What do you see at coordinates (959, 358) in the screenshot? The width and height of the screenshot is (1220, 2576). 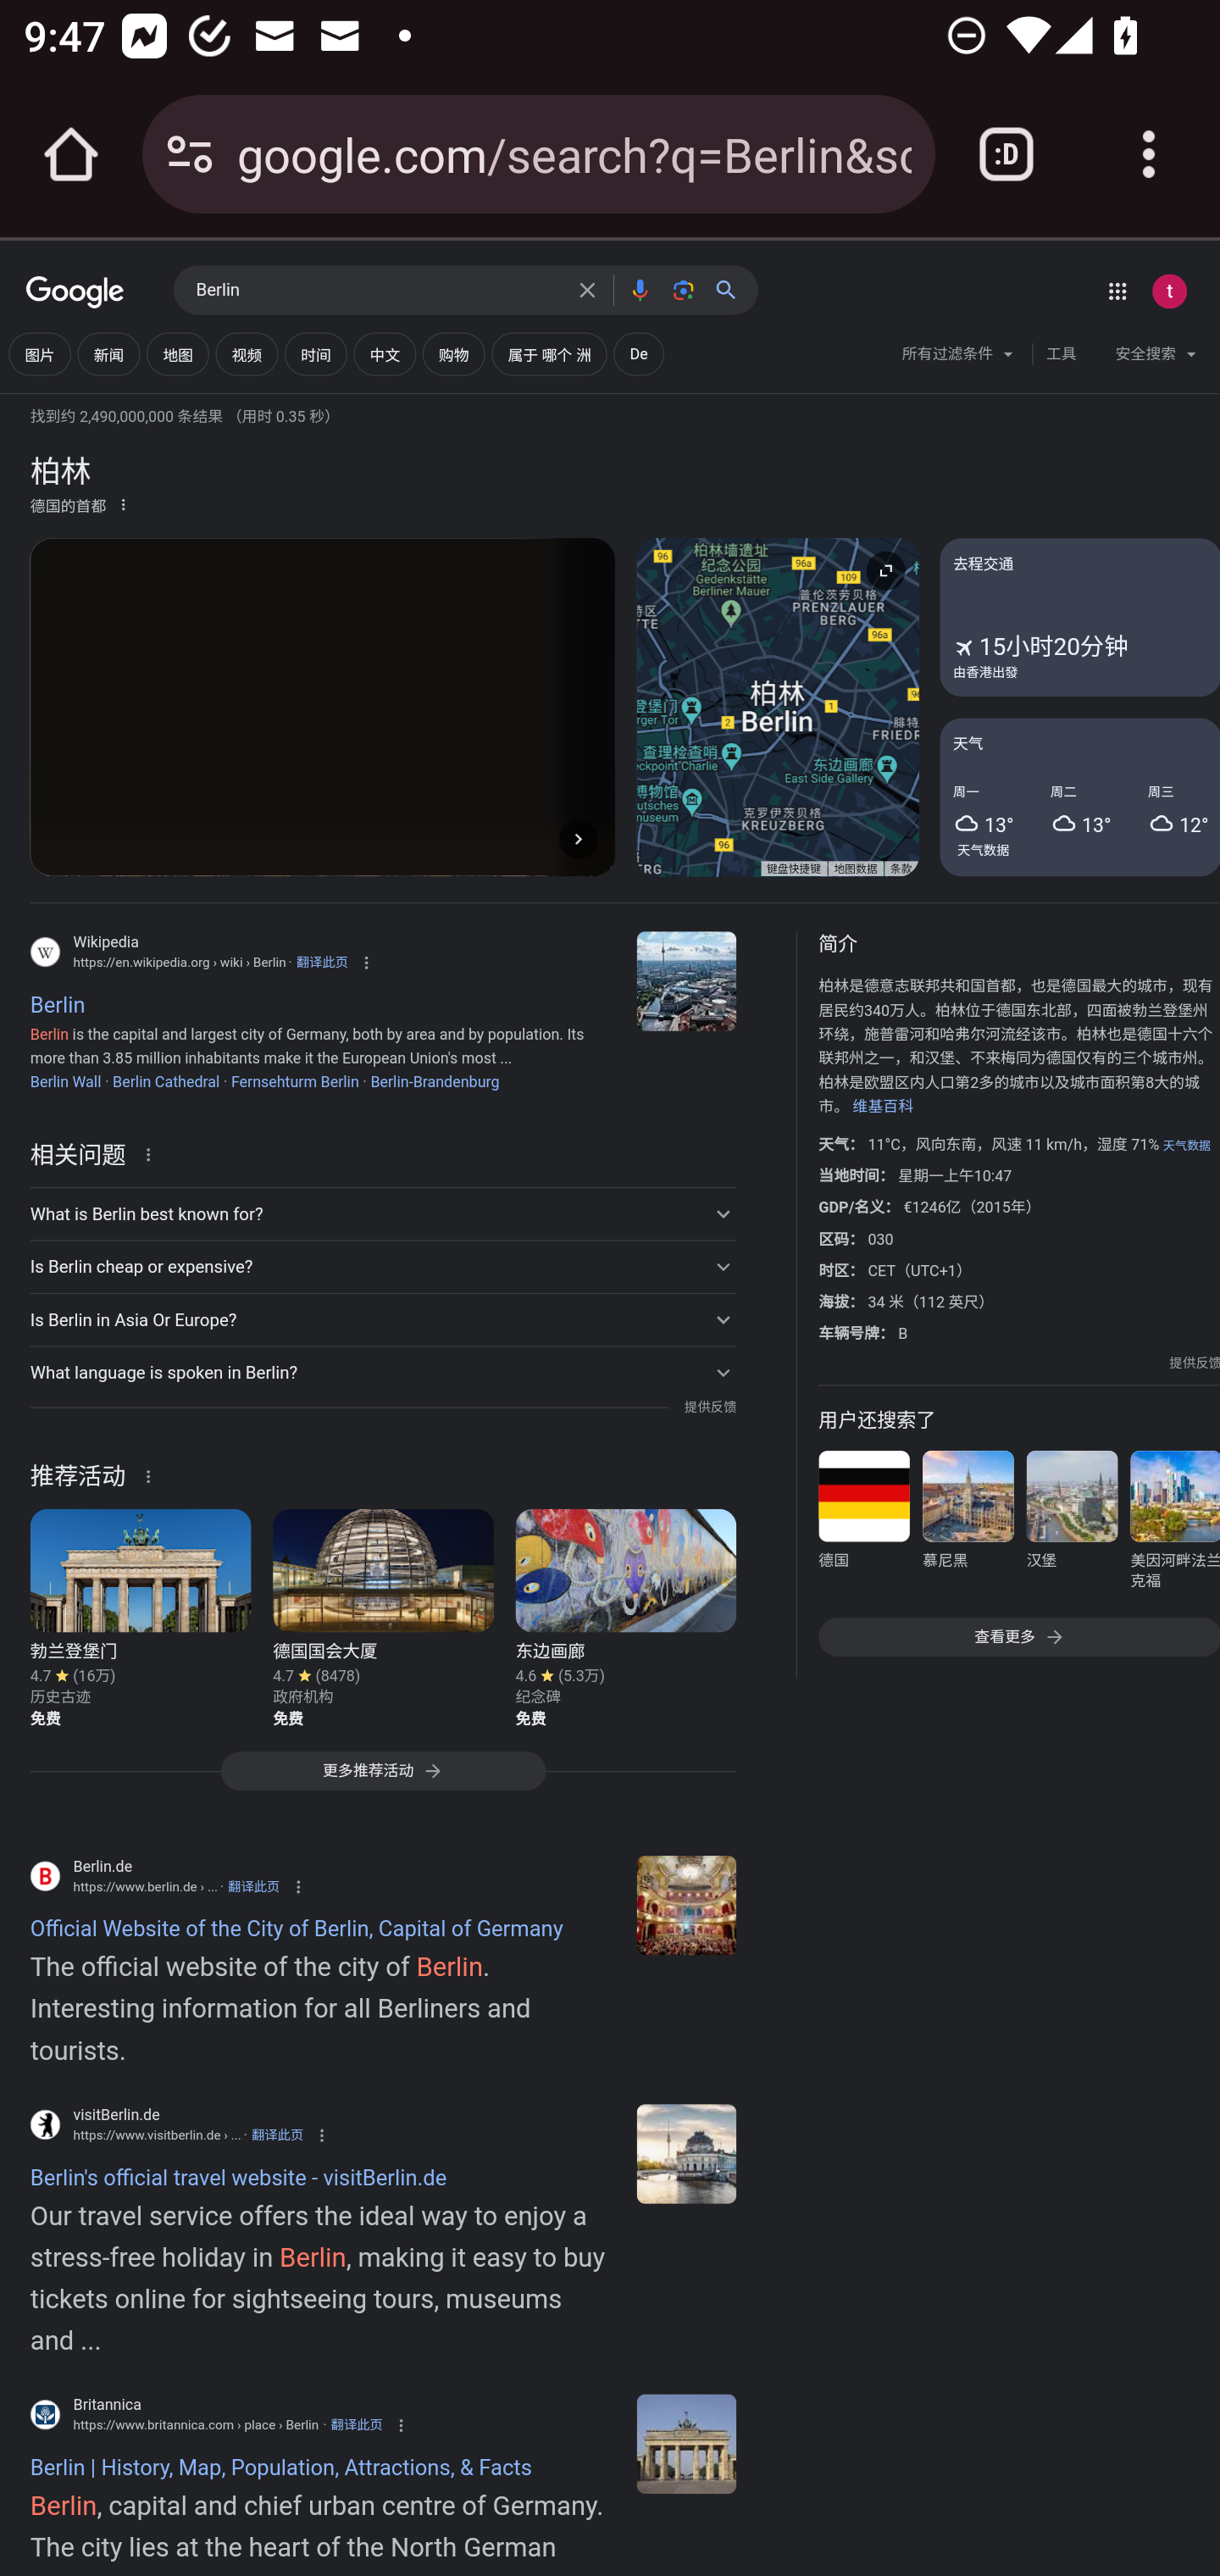 I see `所有过滤条件` at bounding box center [959, 358].